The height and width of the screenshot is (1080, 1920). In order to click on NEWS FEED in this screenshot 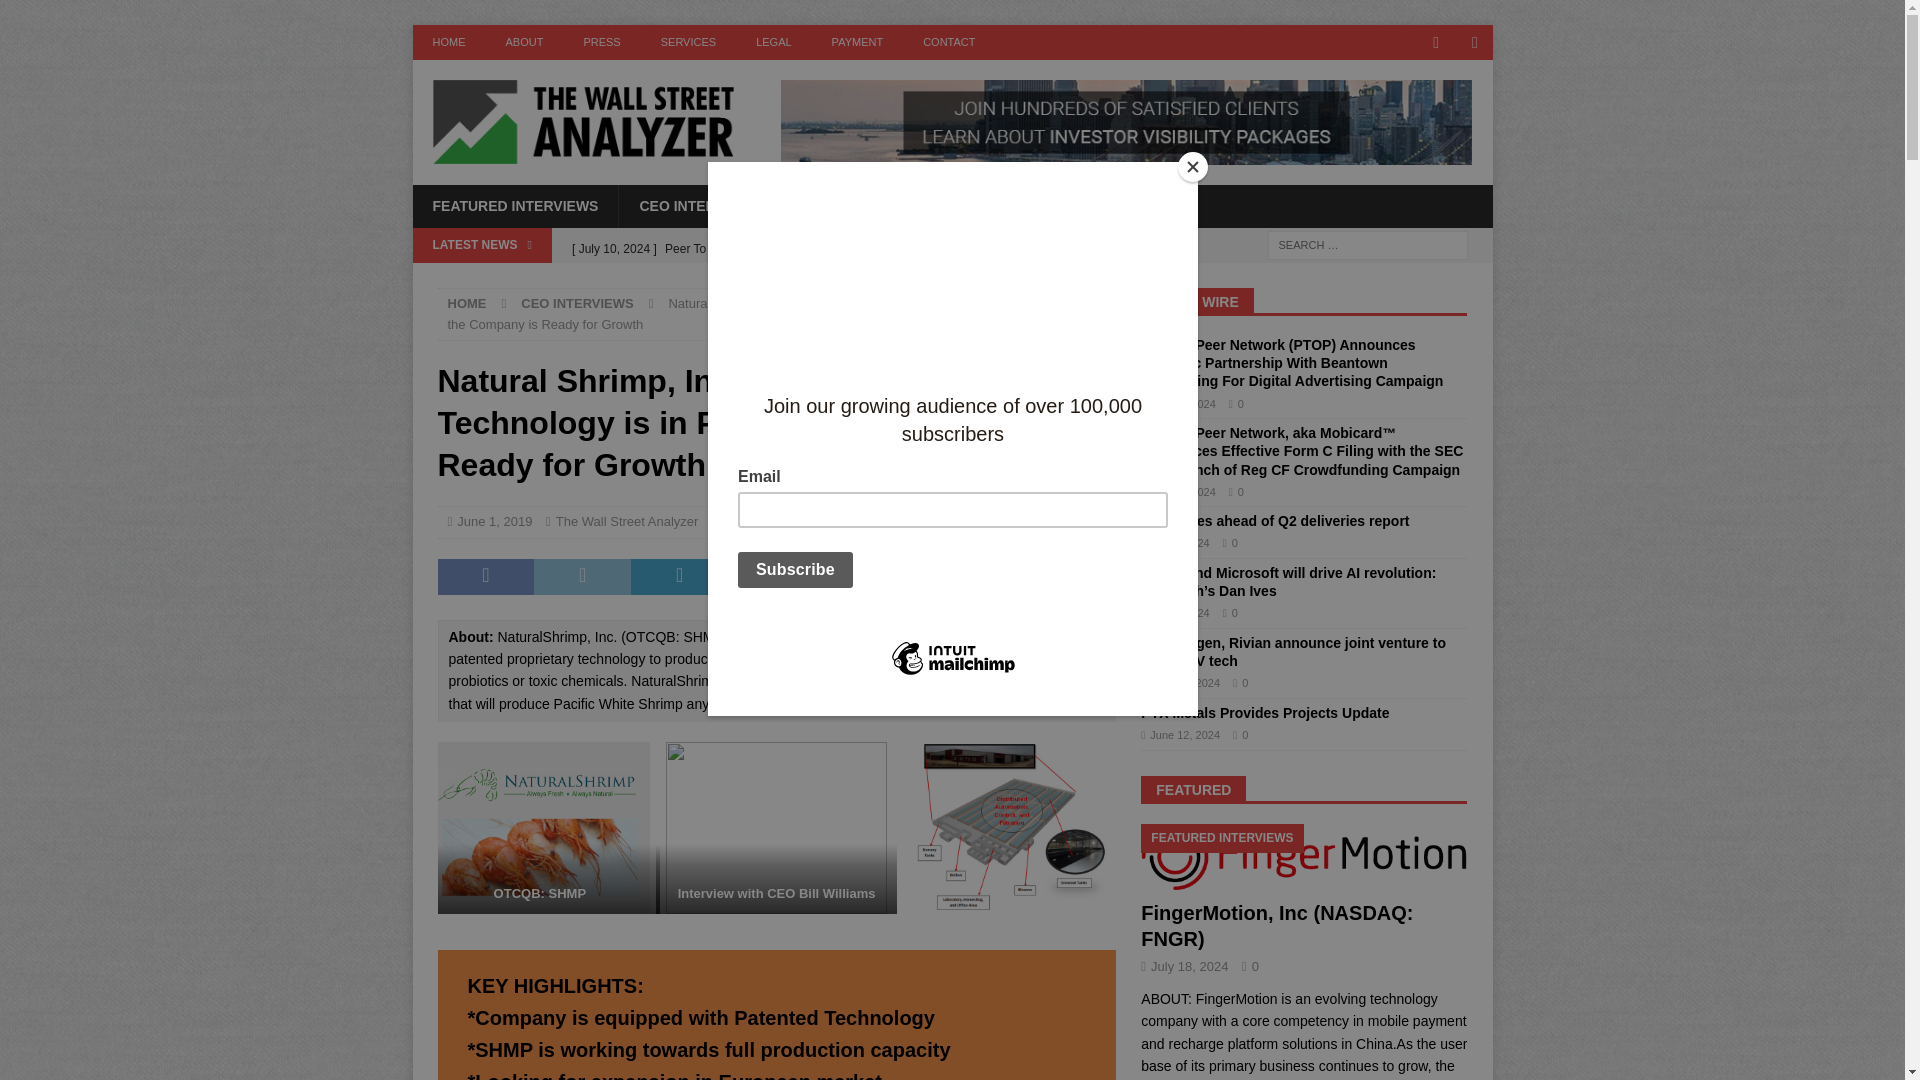, I will do `click(842, 205)`.